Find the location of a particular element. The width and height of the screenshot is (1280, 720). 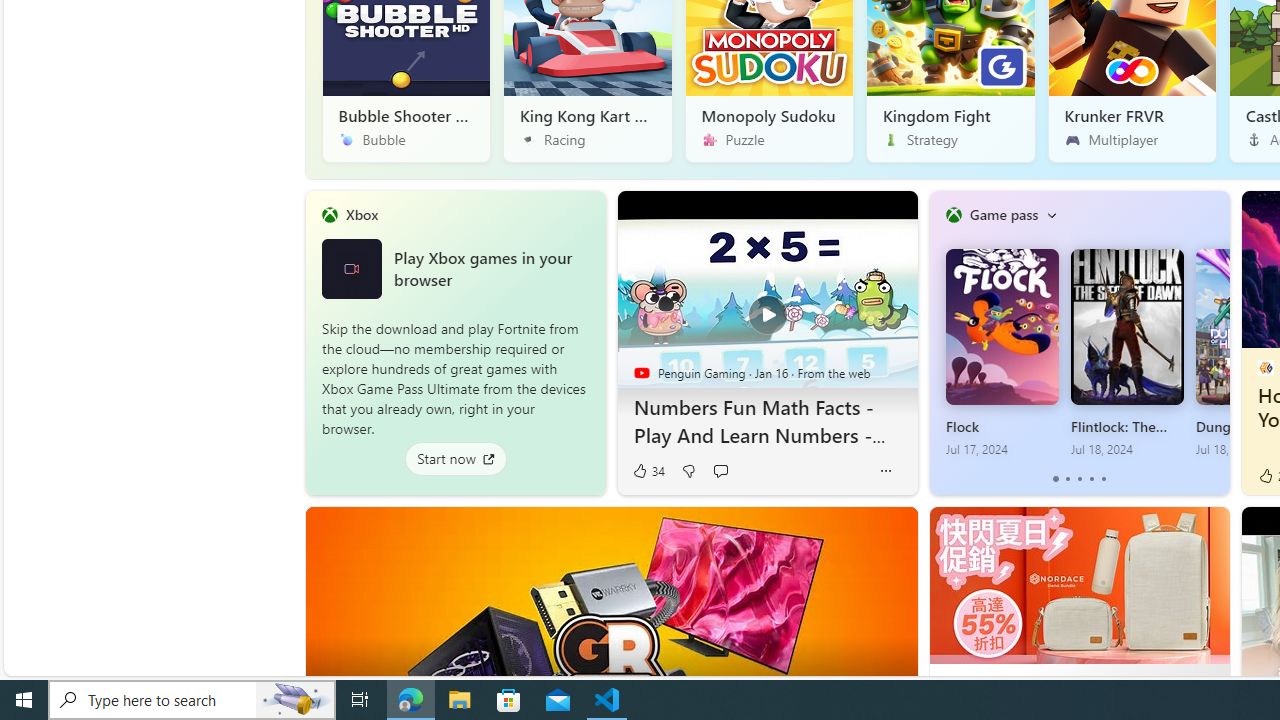

Class: previous-flipper is located at coordinates (939, 342).